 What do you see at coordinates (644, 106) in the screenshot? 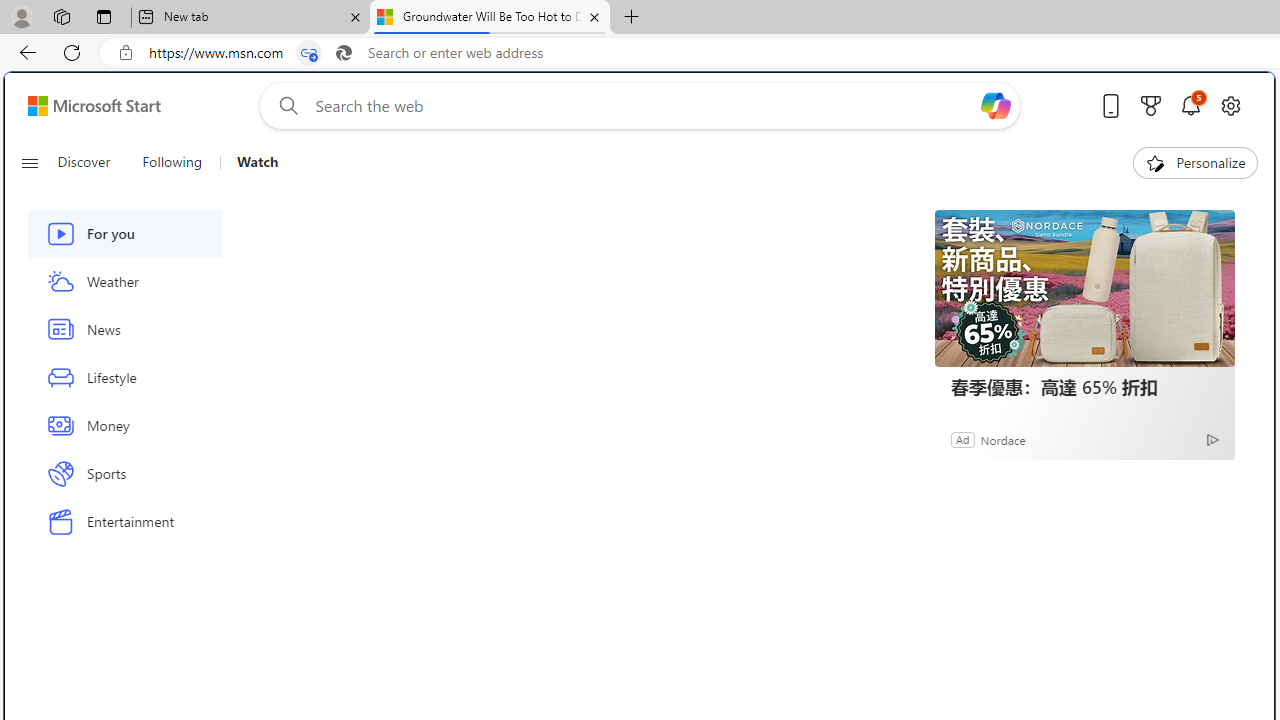
I see `Enter your search term` at bounding box center [644, 106].